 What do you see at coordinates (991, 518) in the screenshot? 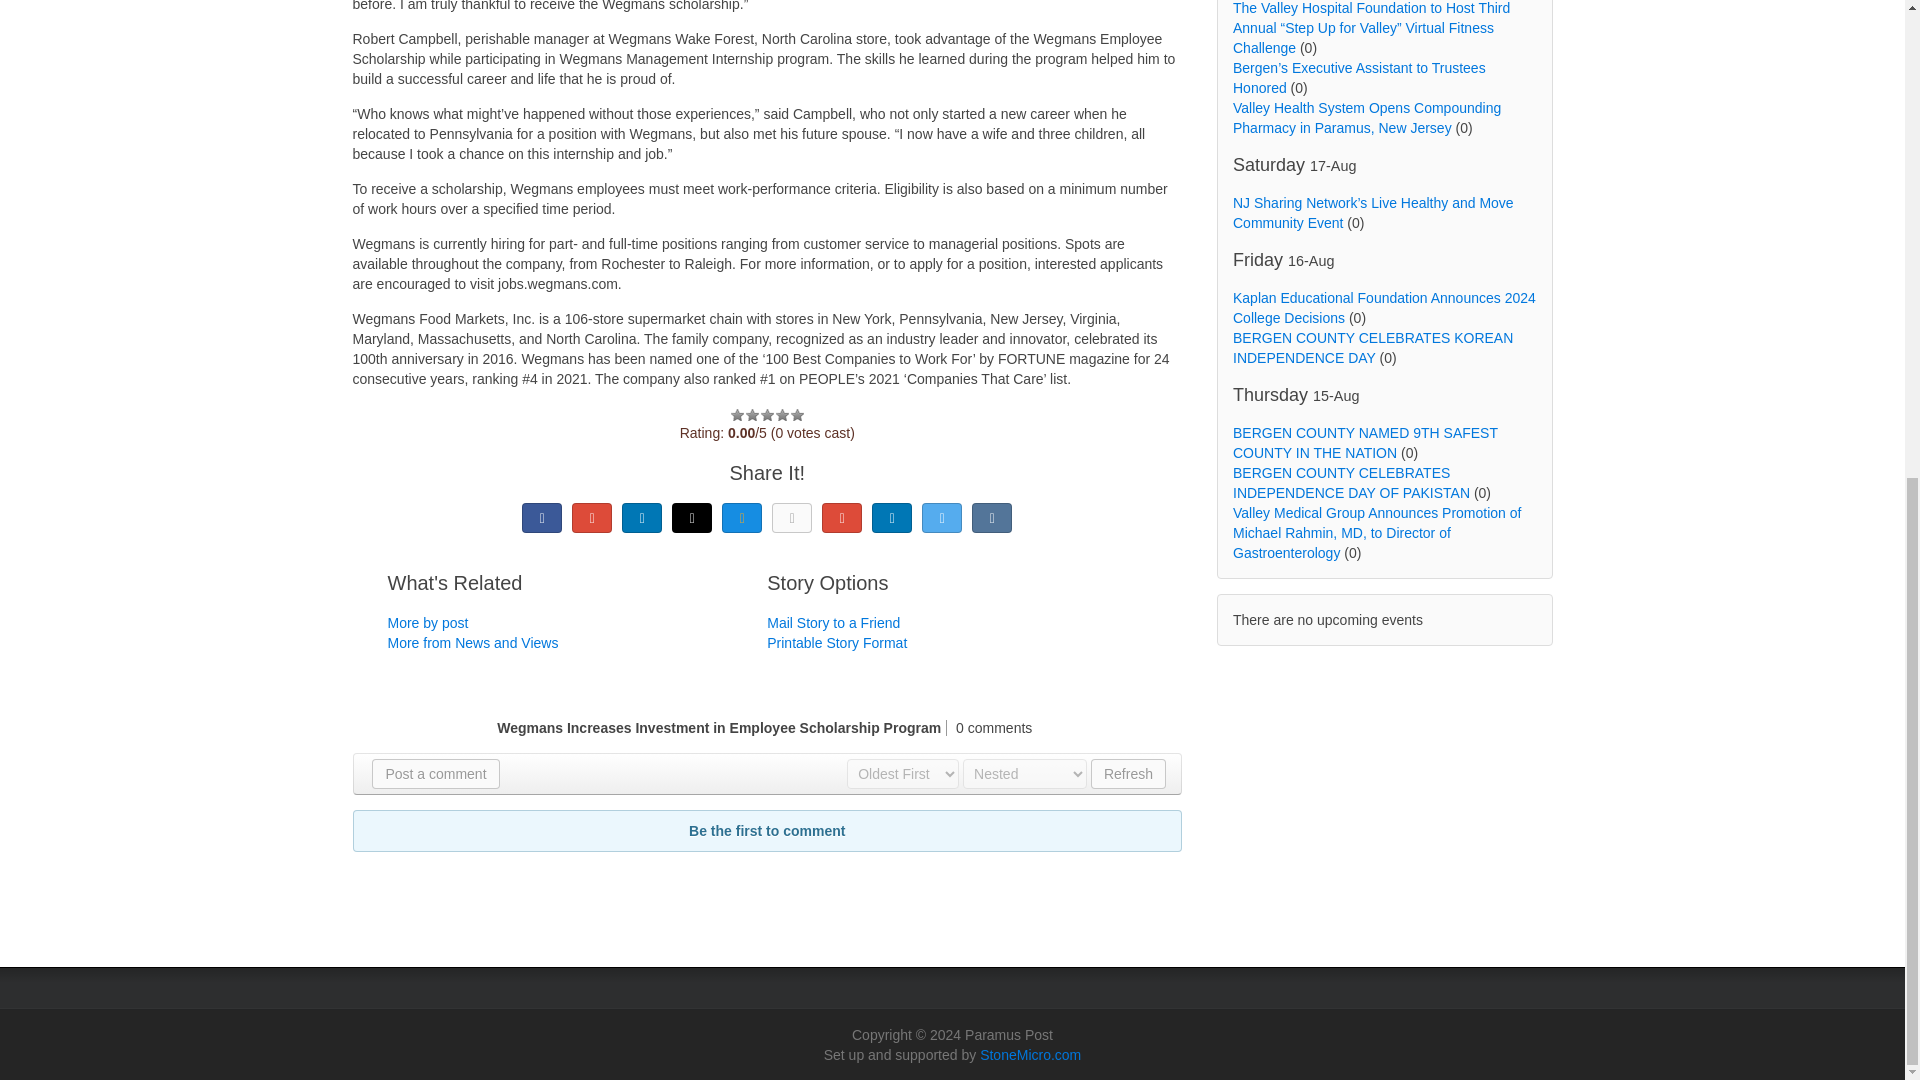
I see `vk` at bounding box center [991, 518].